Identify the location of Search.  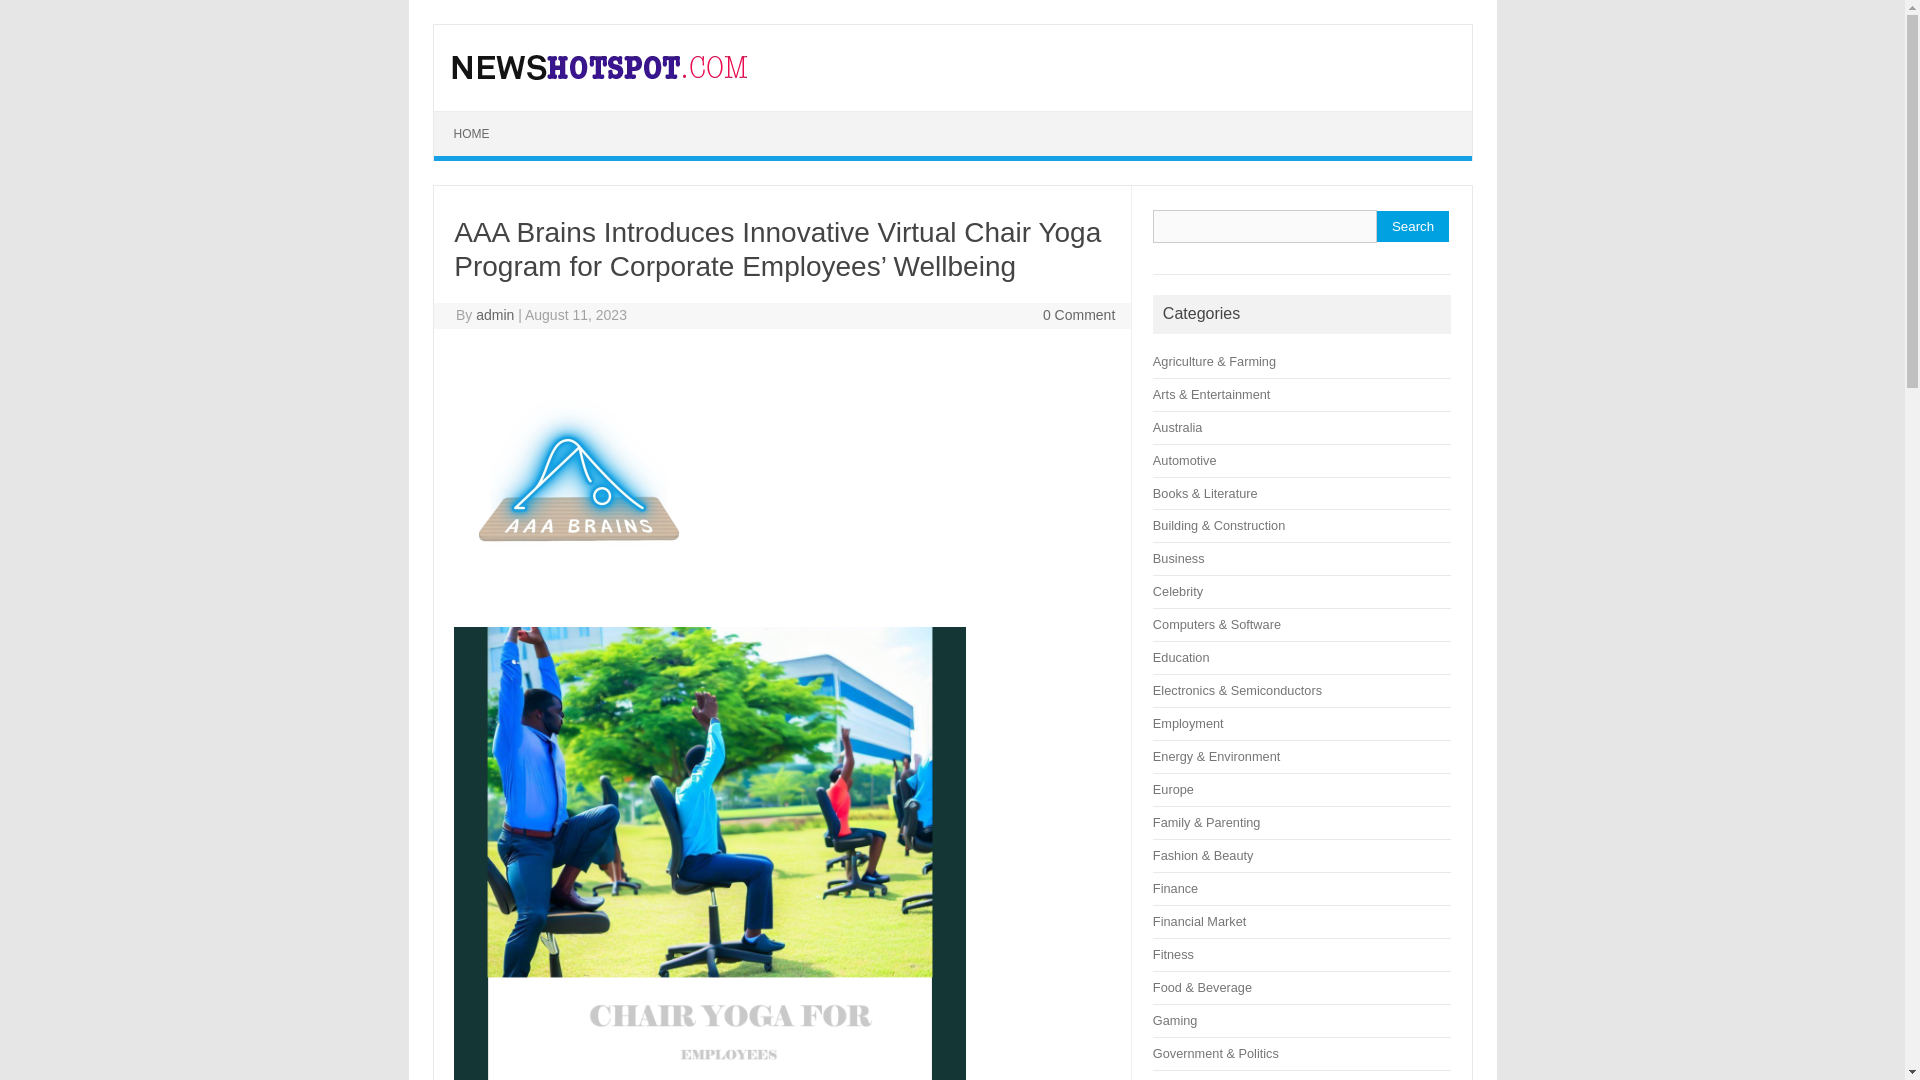
(1412, 226).